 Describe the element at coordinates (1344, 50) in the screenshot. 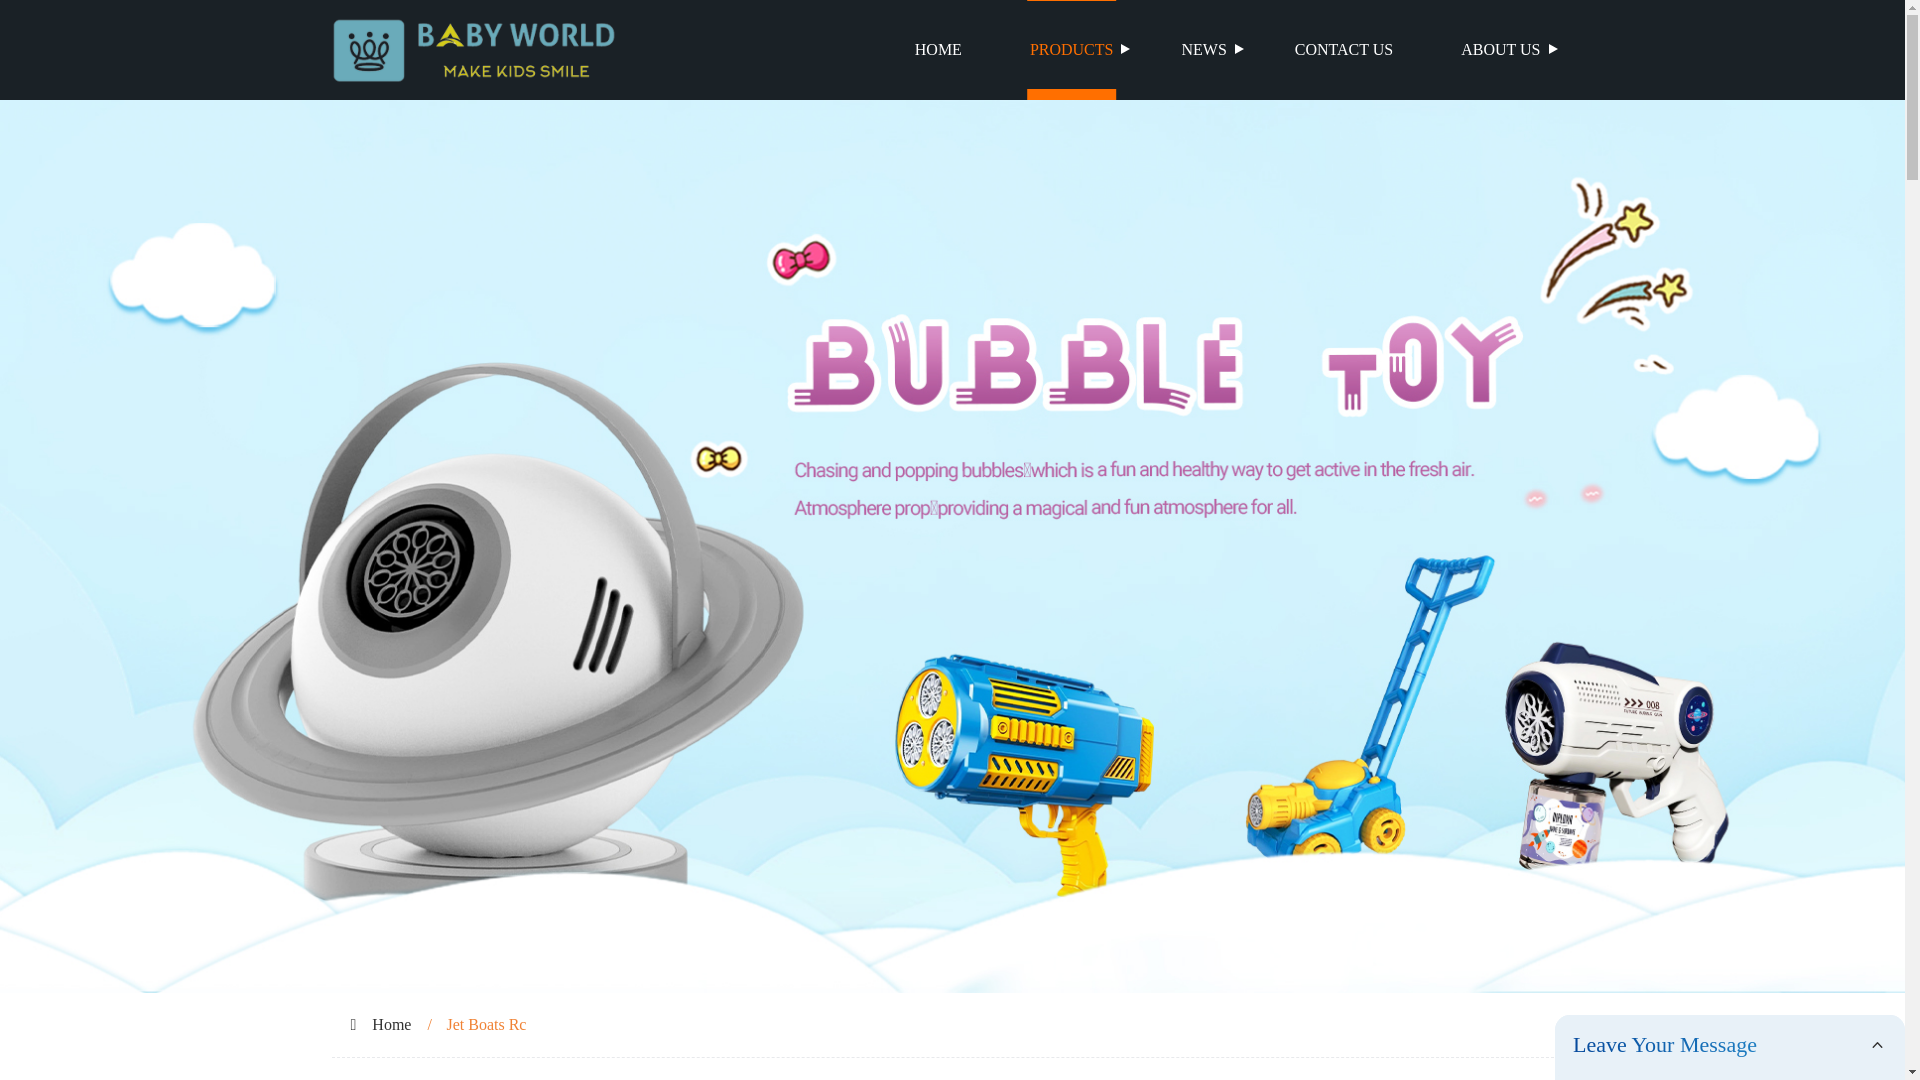

I see `CONTACT US` at that location.